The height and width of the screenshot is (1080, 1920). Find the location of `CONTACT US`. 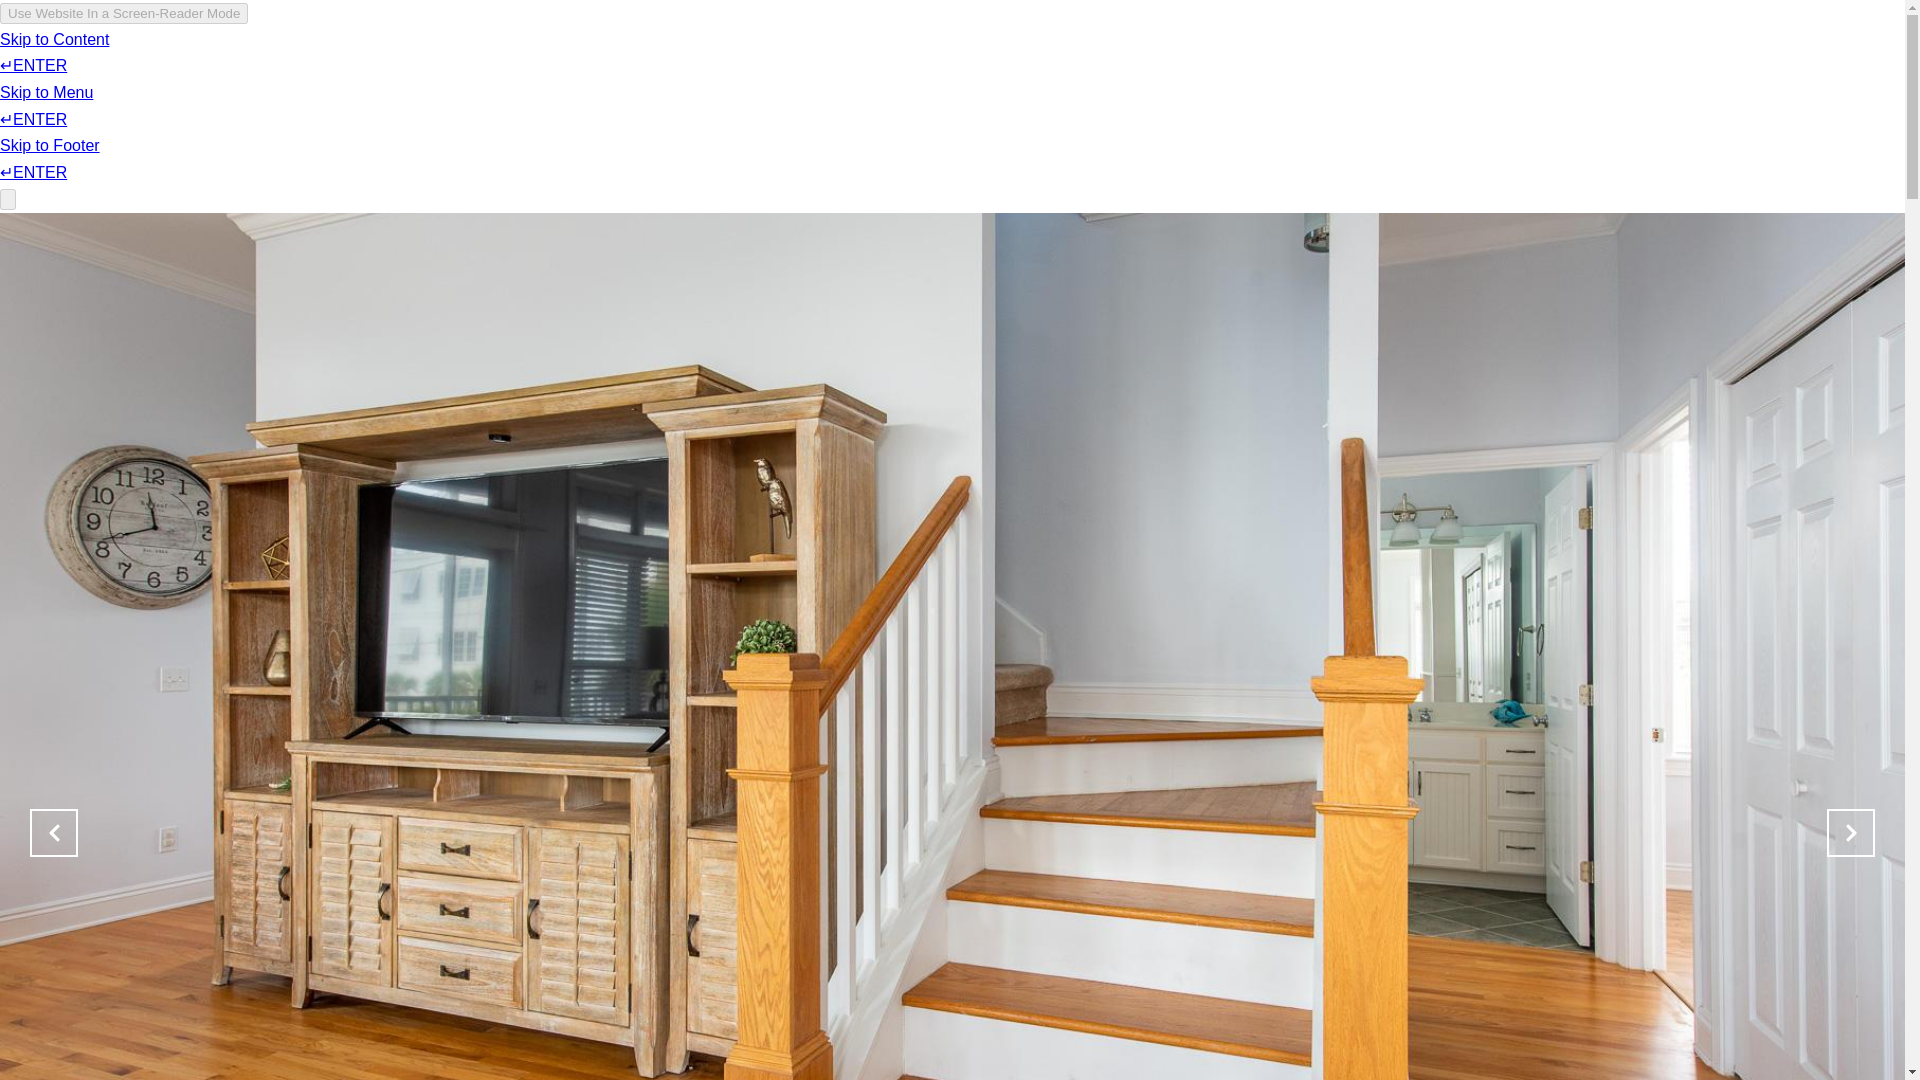

CONTACT US is located at coordinates (1390, 74).